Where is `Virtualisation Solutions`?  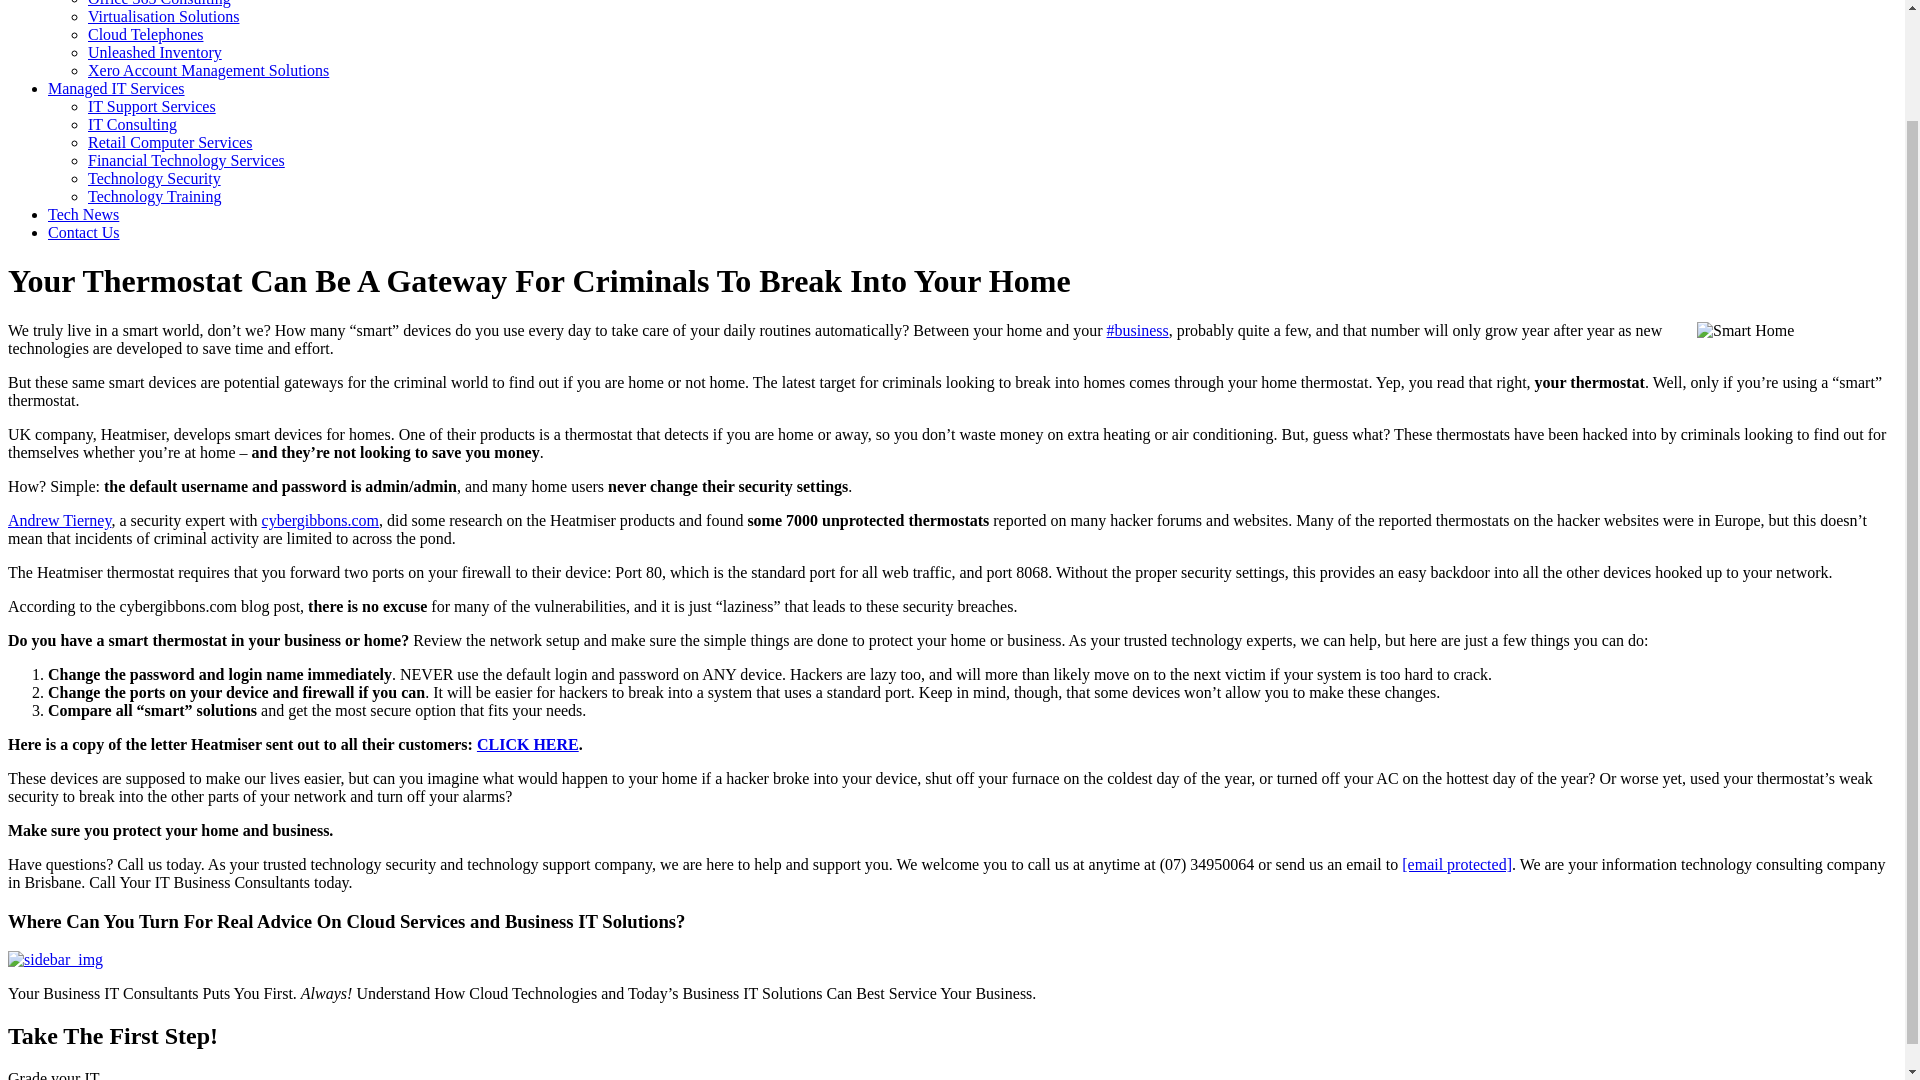 Virtualisation Solutions is located at coordinates (163, 16).